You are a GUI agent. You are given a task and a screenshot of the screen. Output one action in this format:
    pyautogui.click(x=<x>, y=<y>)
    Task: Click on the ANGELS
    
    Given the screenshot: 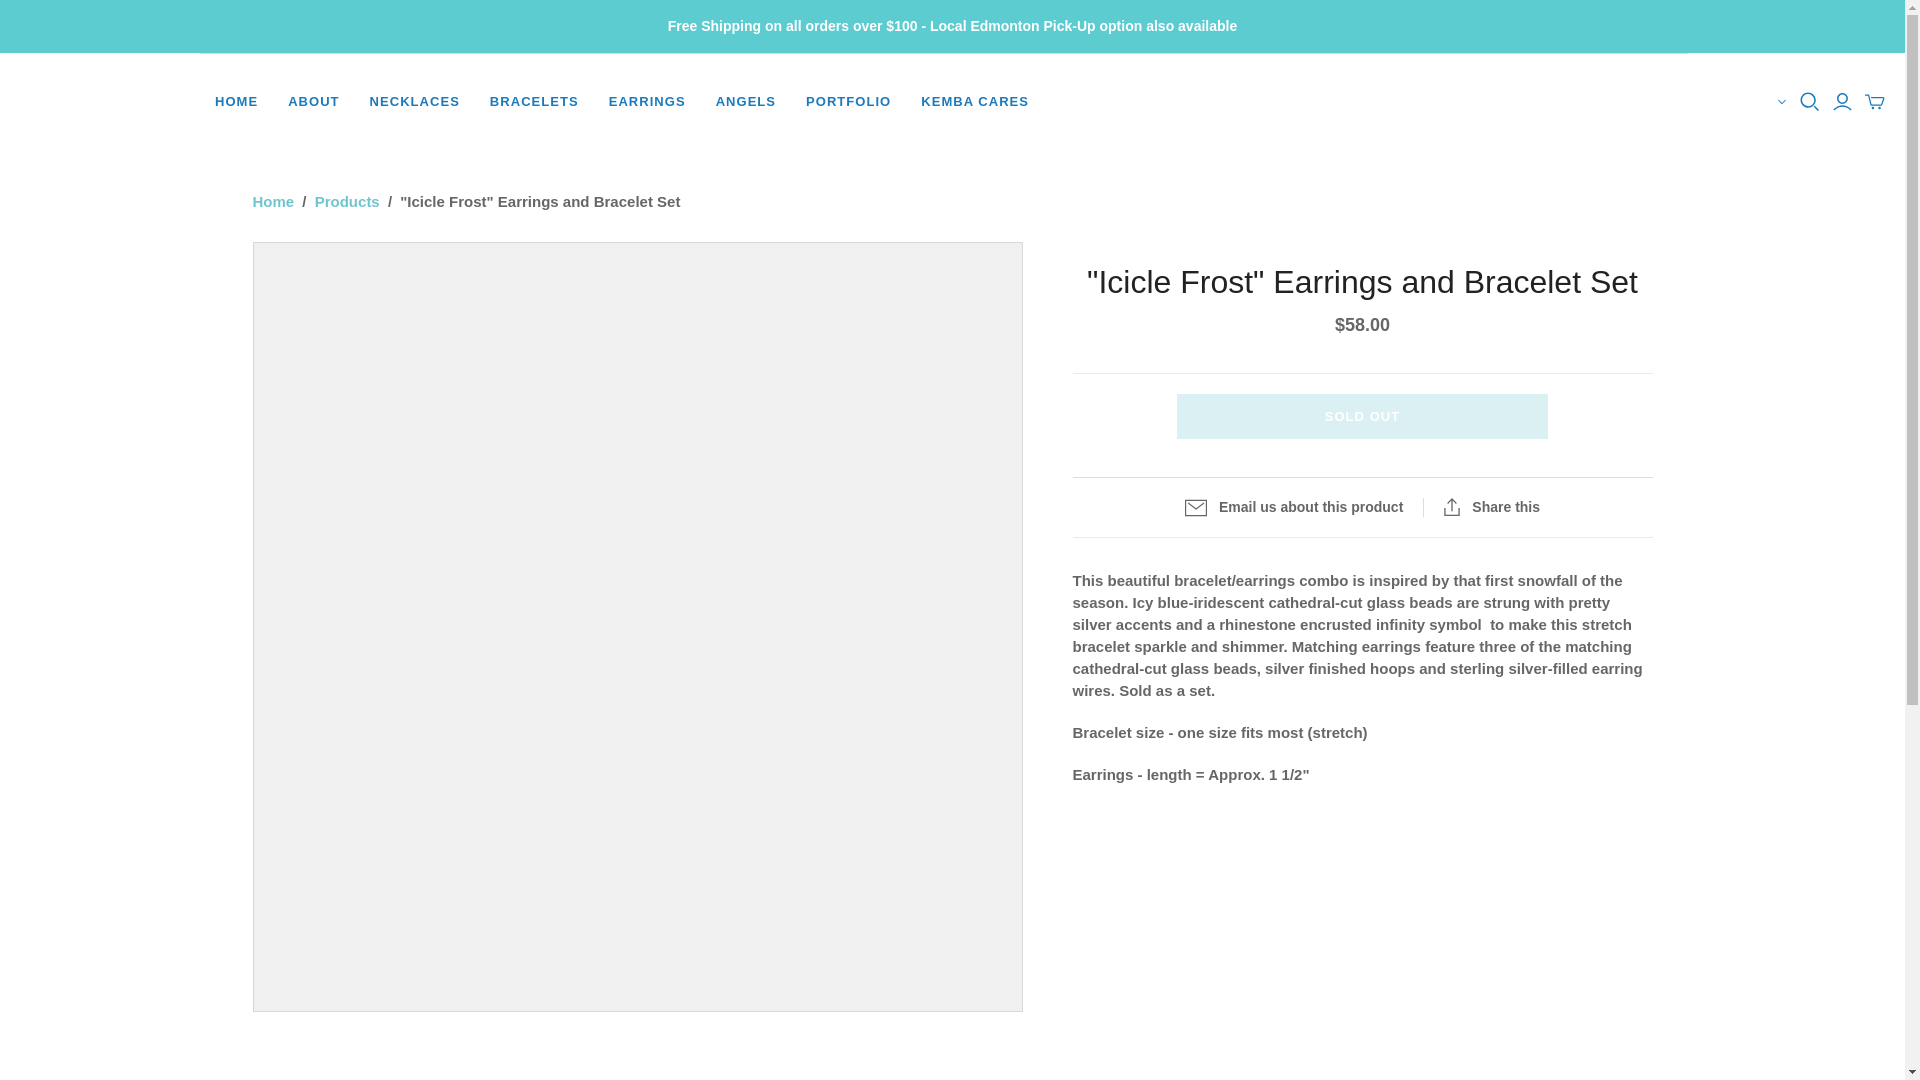 What is the action you would take?
    pyautogui.click(x=746, y=102)
    